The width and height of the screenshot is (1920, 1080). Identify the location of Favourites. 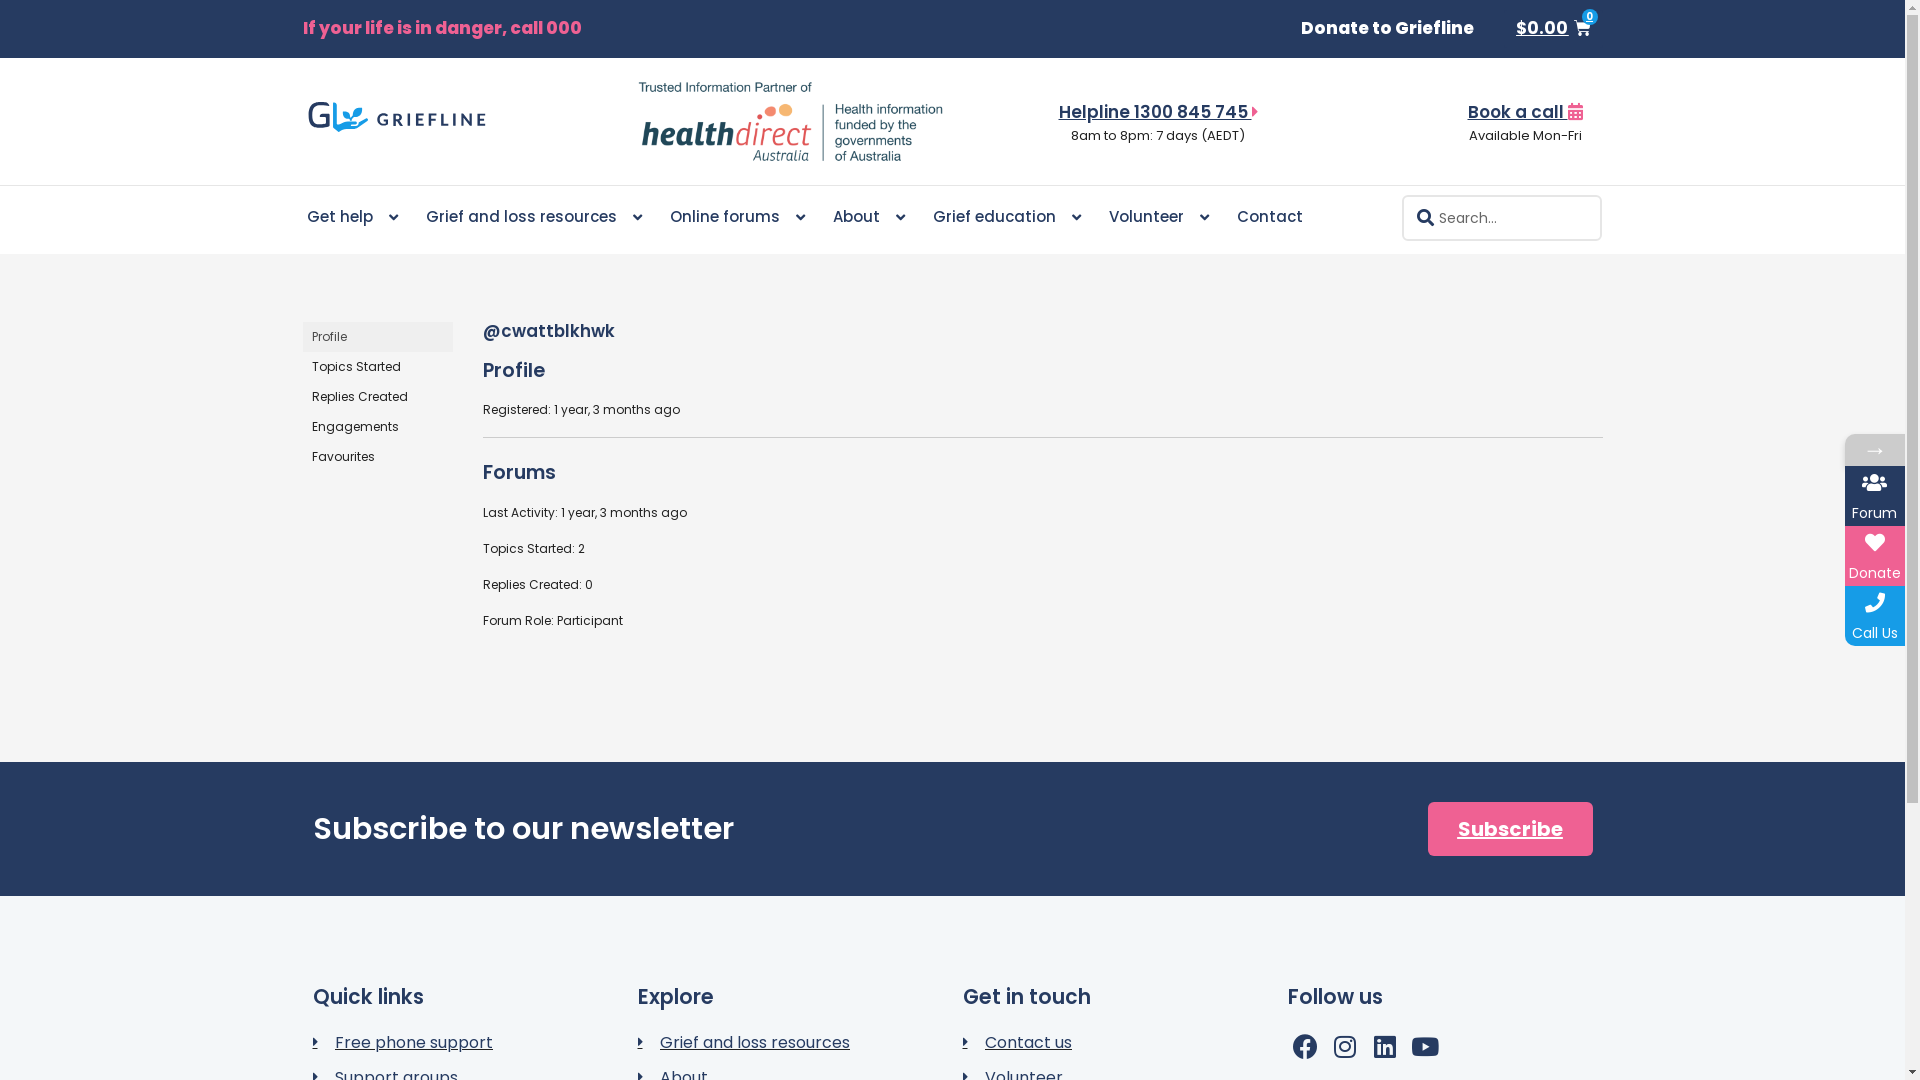
(377, 457).